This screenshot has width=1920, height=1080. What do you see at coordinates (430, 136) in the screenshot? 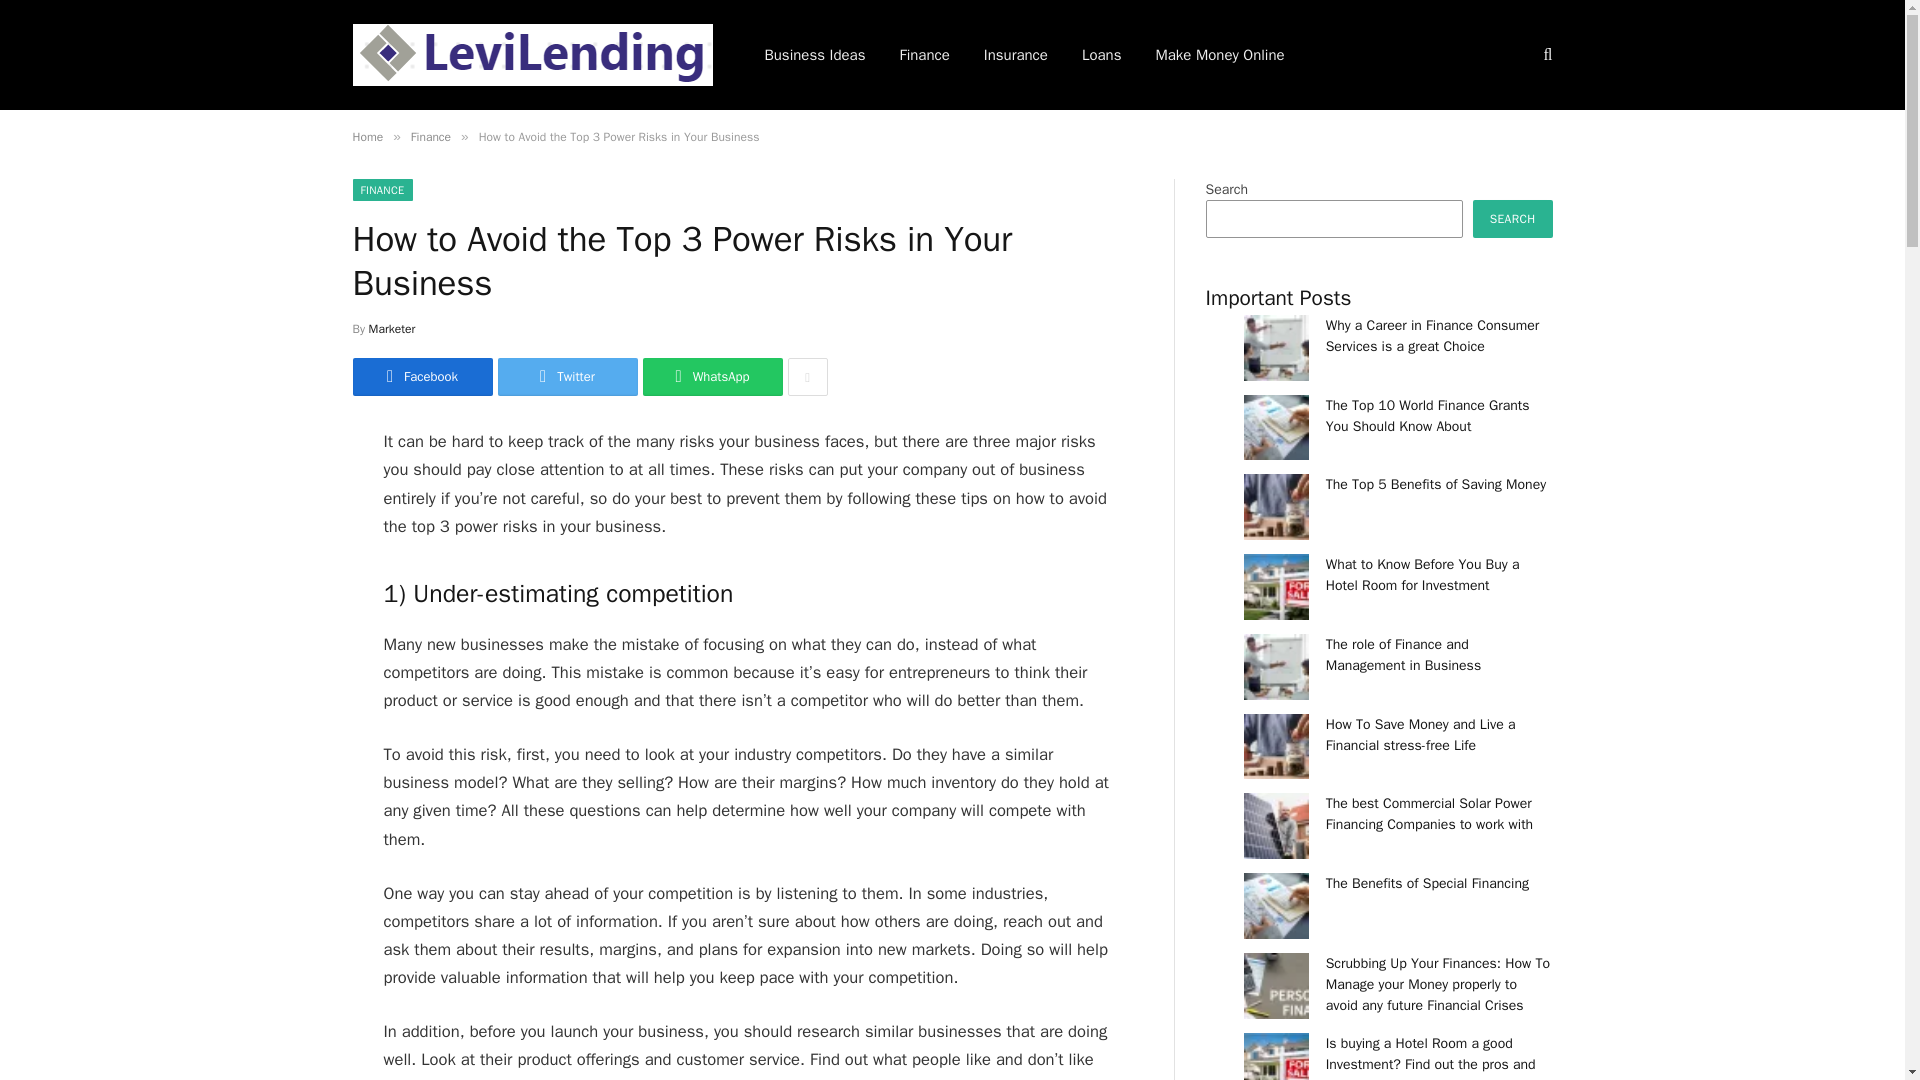
I see `Finance` at bounding box center [430, 136].